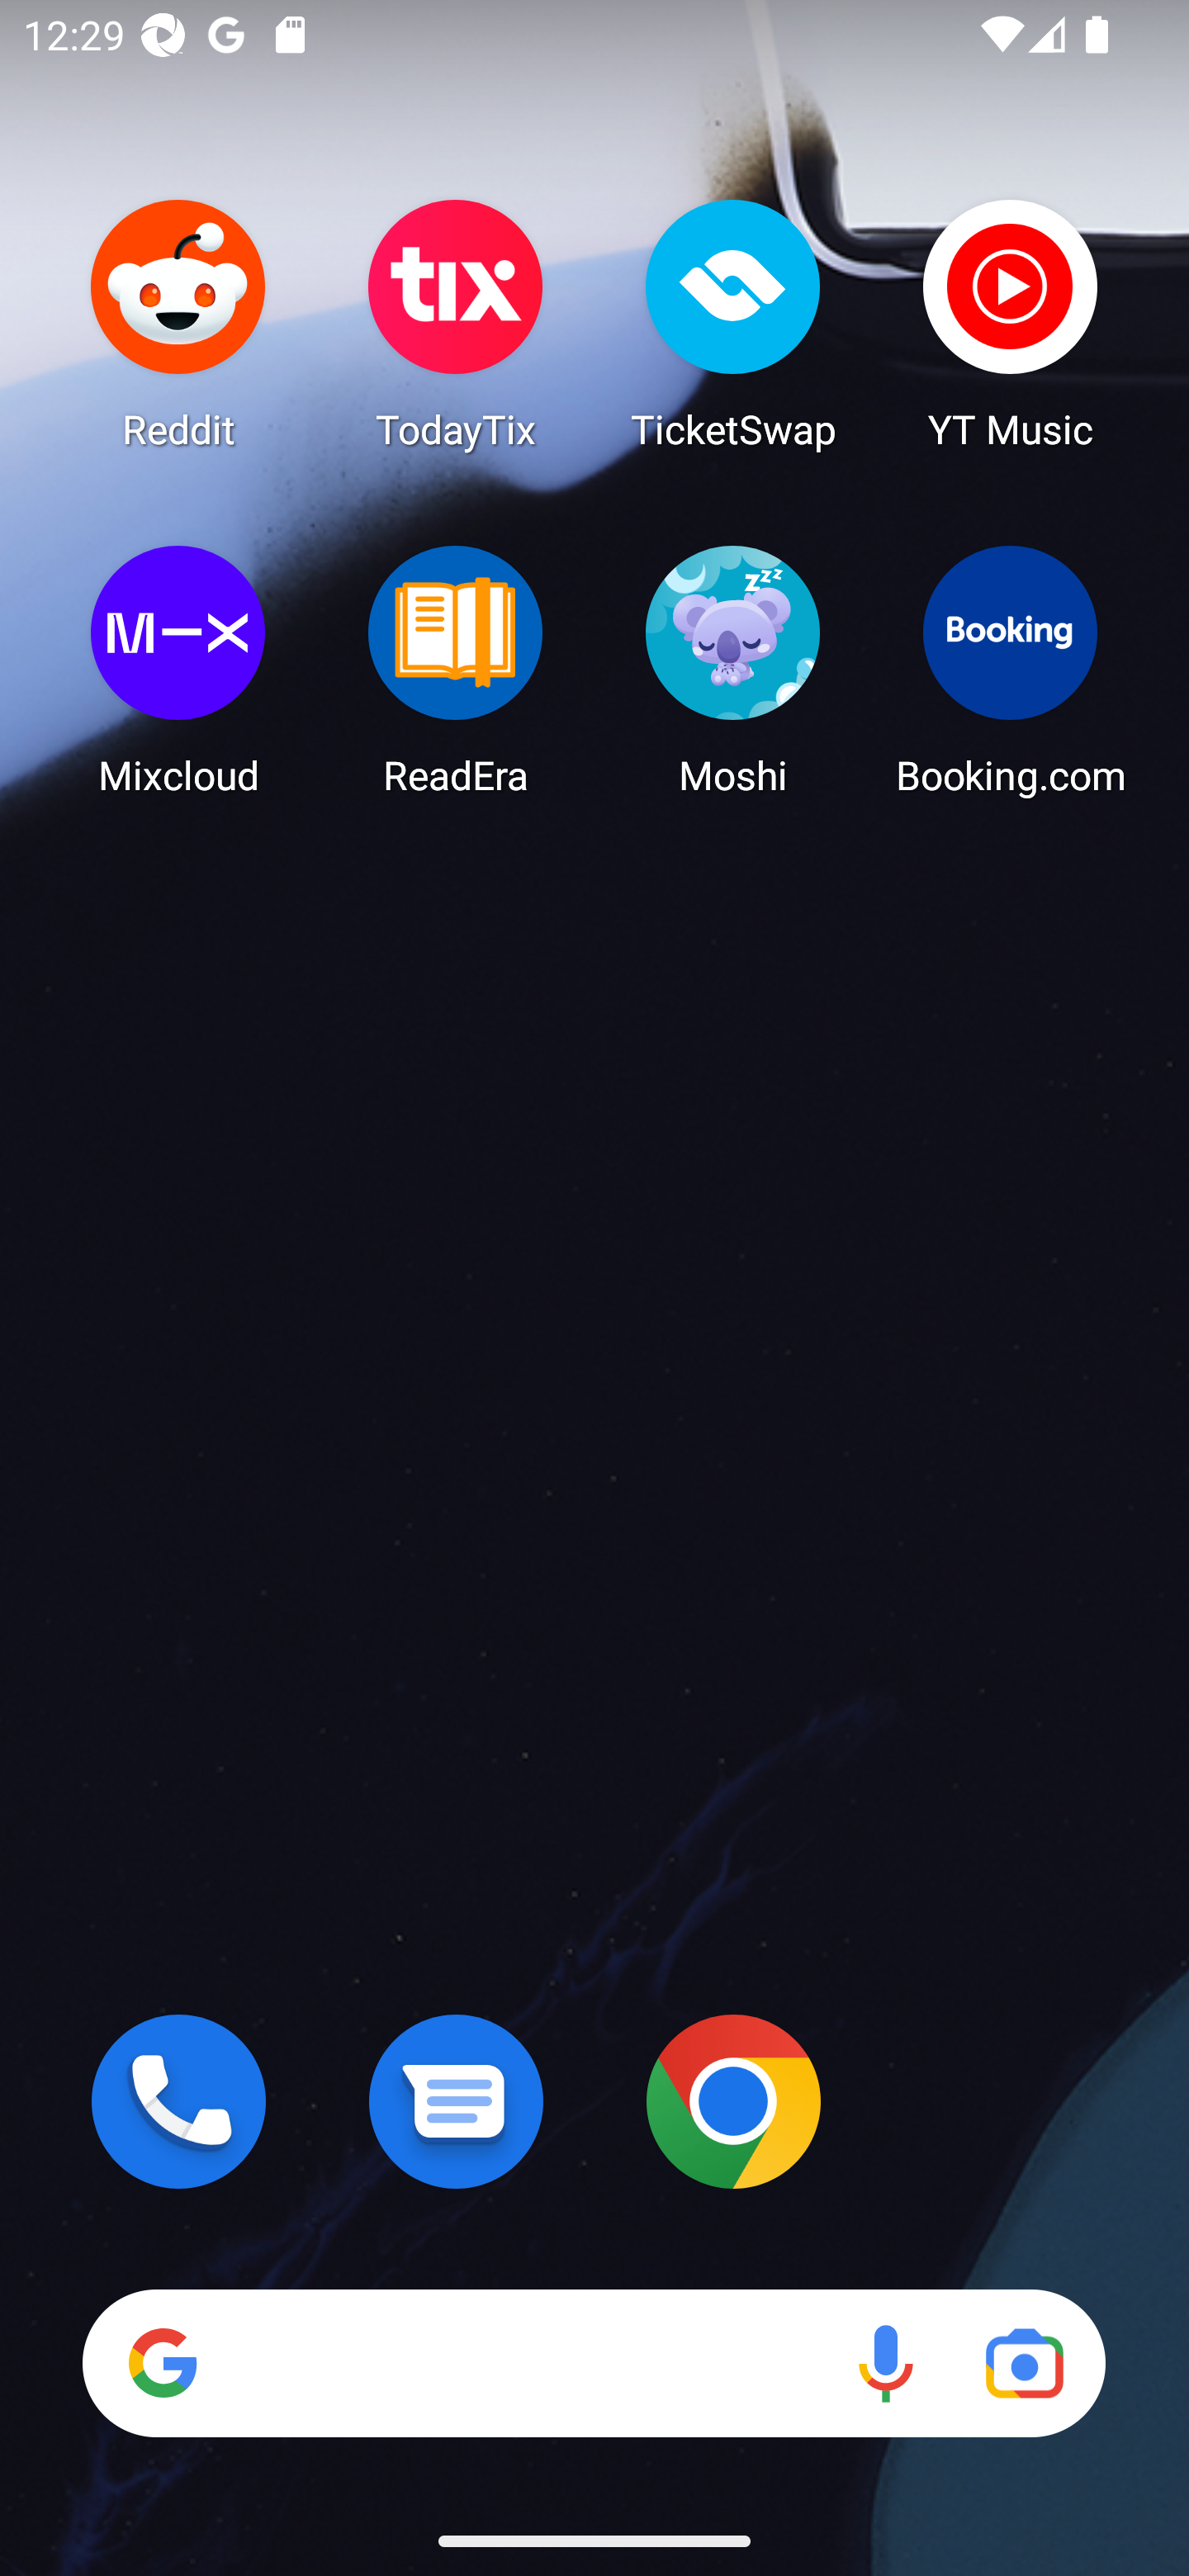  What do you see at coordinates (456, 2101) in the screenshot?
I see `Messages` at bounding box center [456, 2101].